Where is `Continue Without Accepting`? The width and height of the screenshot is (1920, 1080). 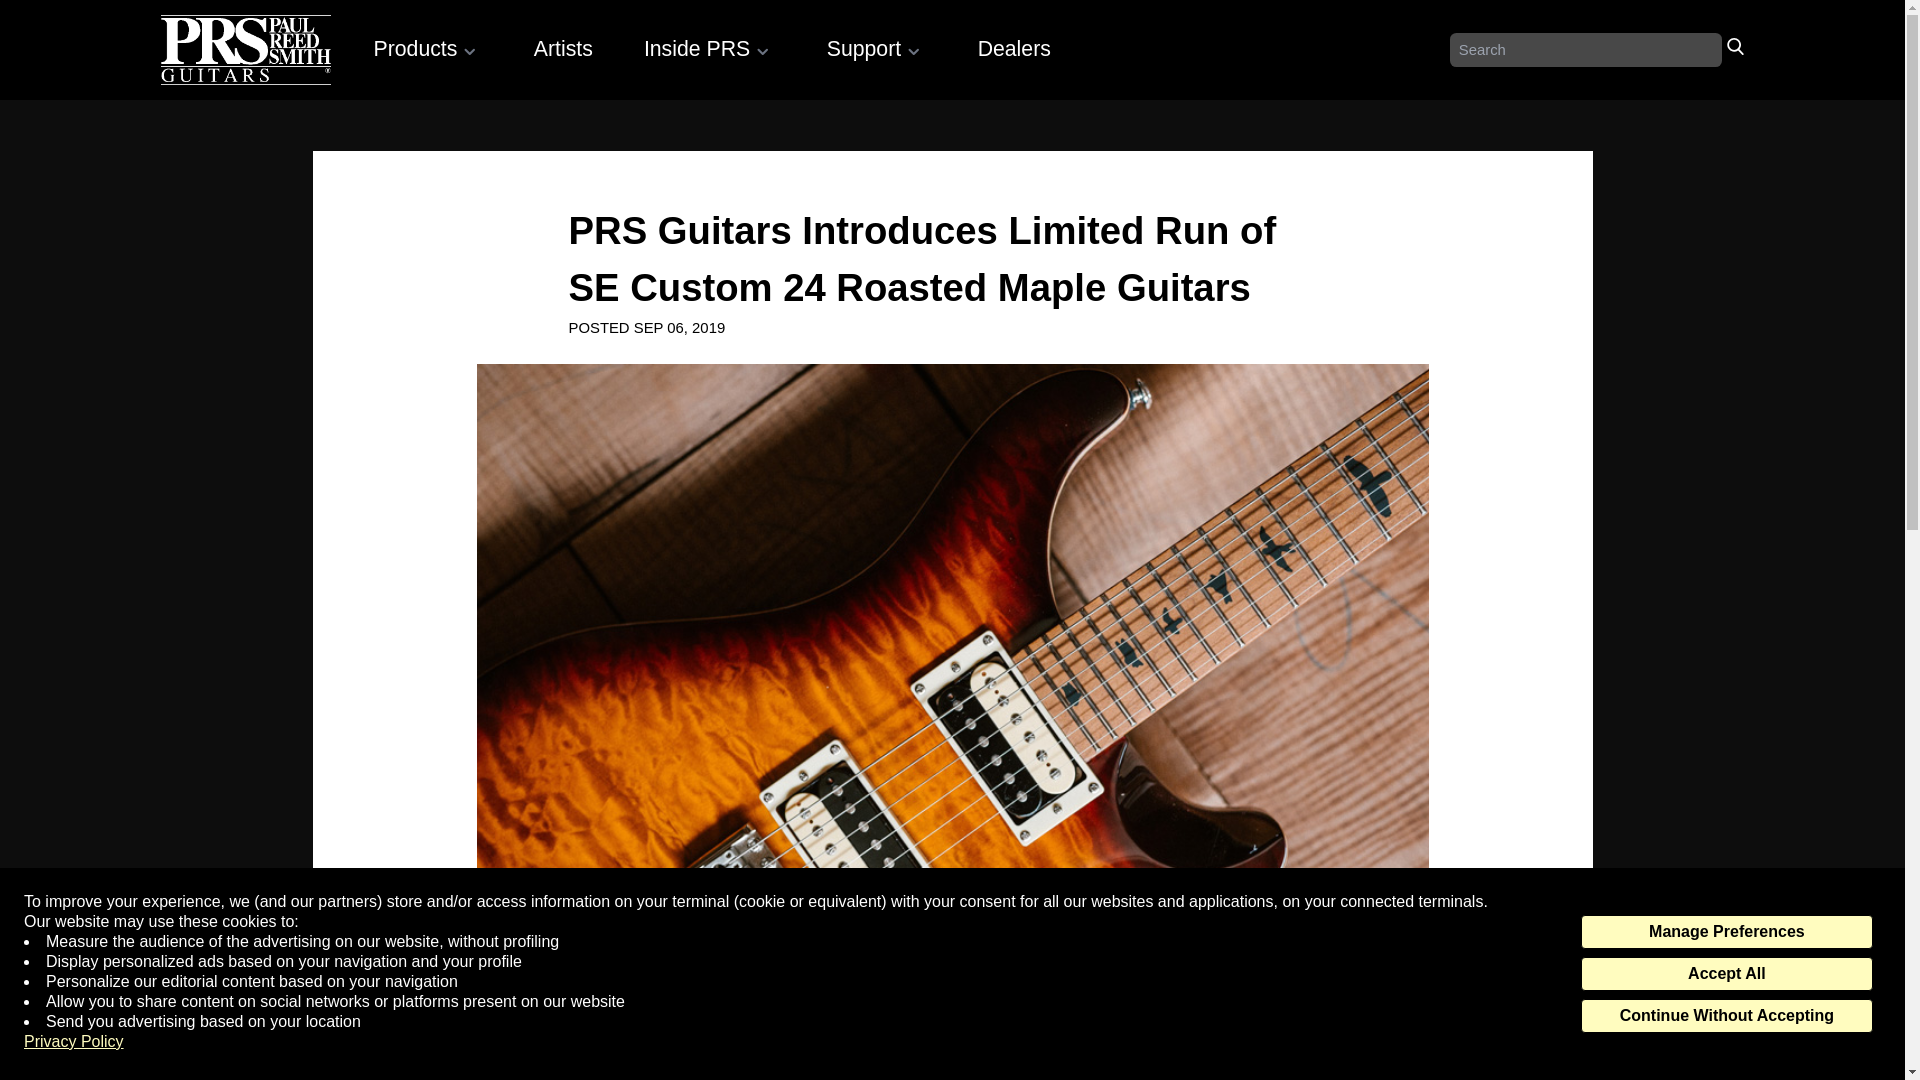 Continue Without Accepting is located at coordinates (1726, 1016).